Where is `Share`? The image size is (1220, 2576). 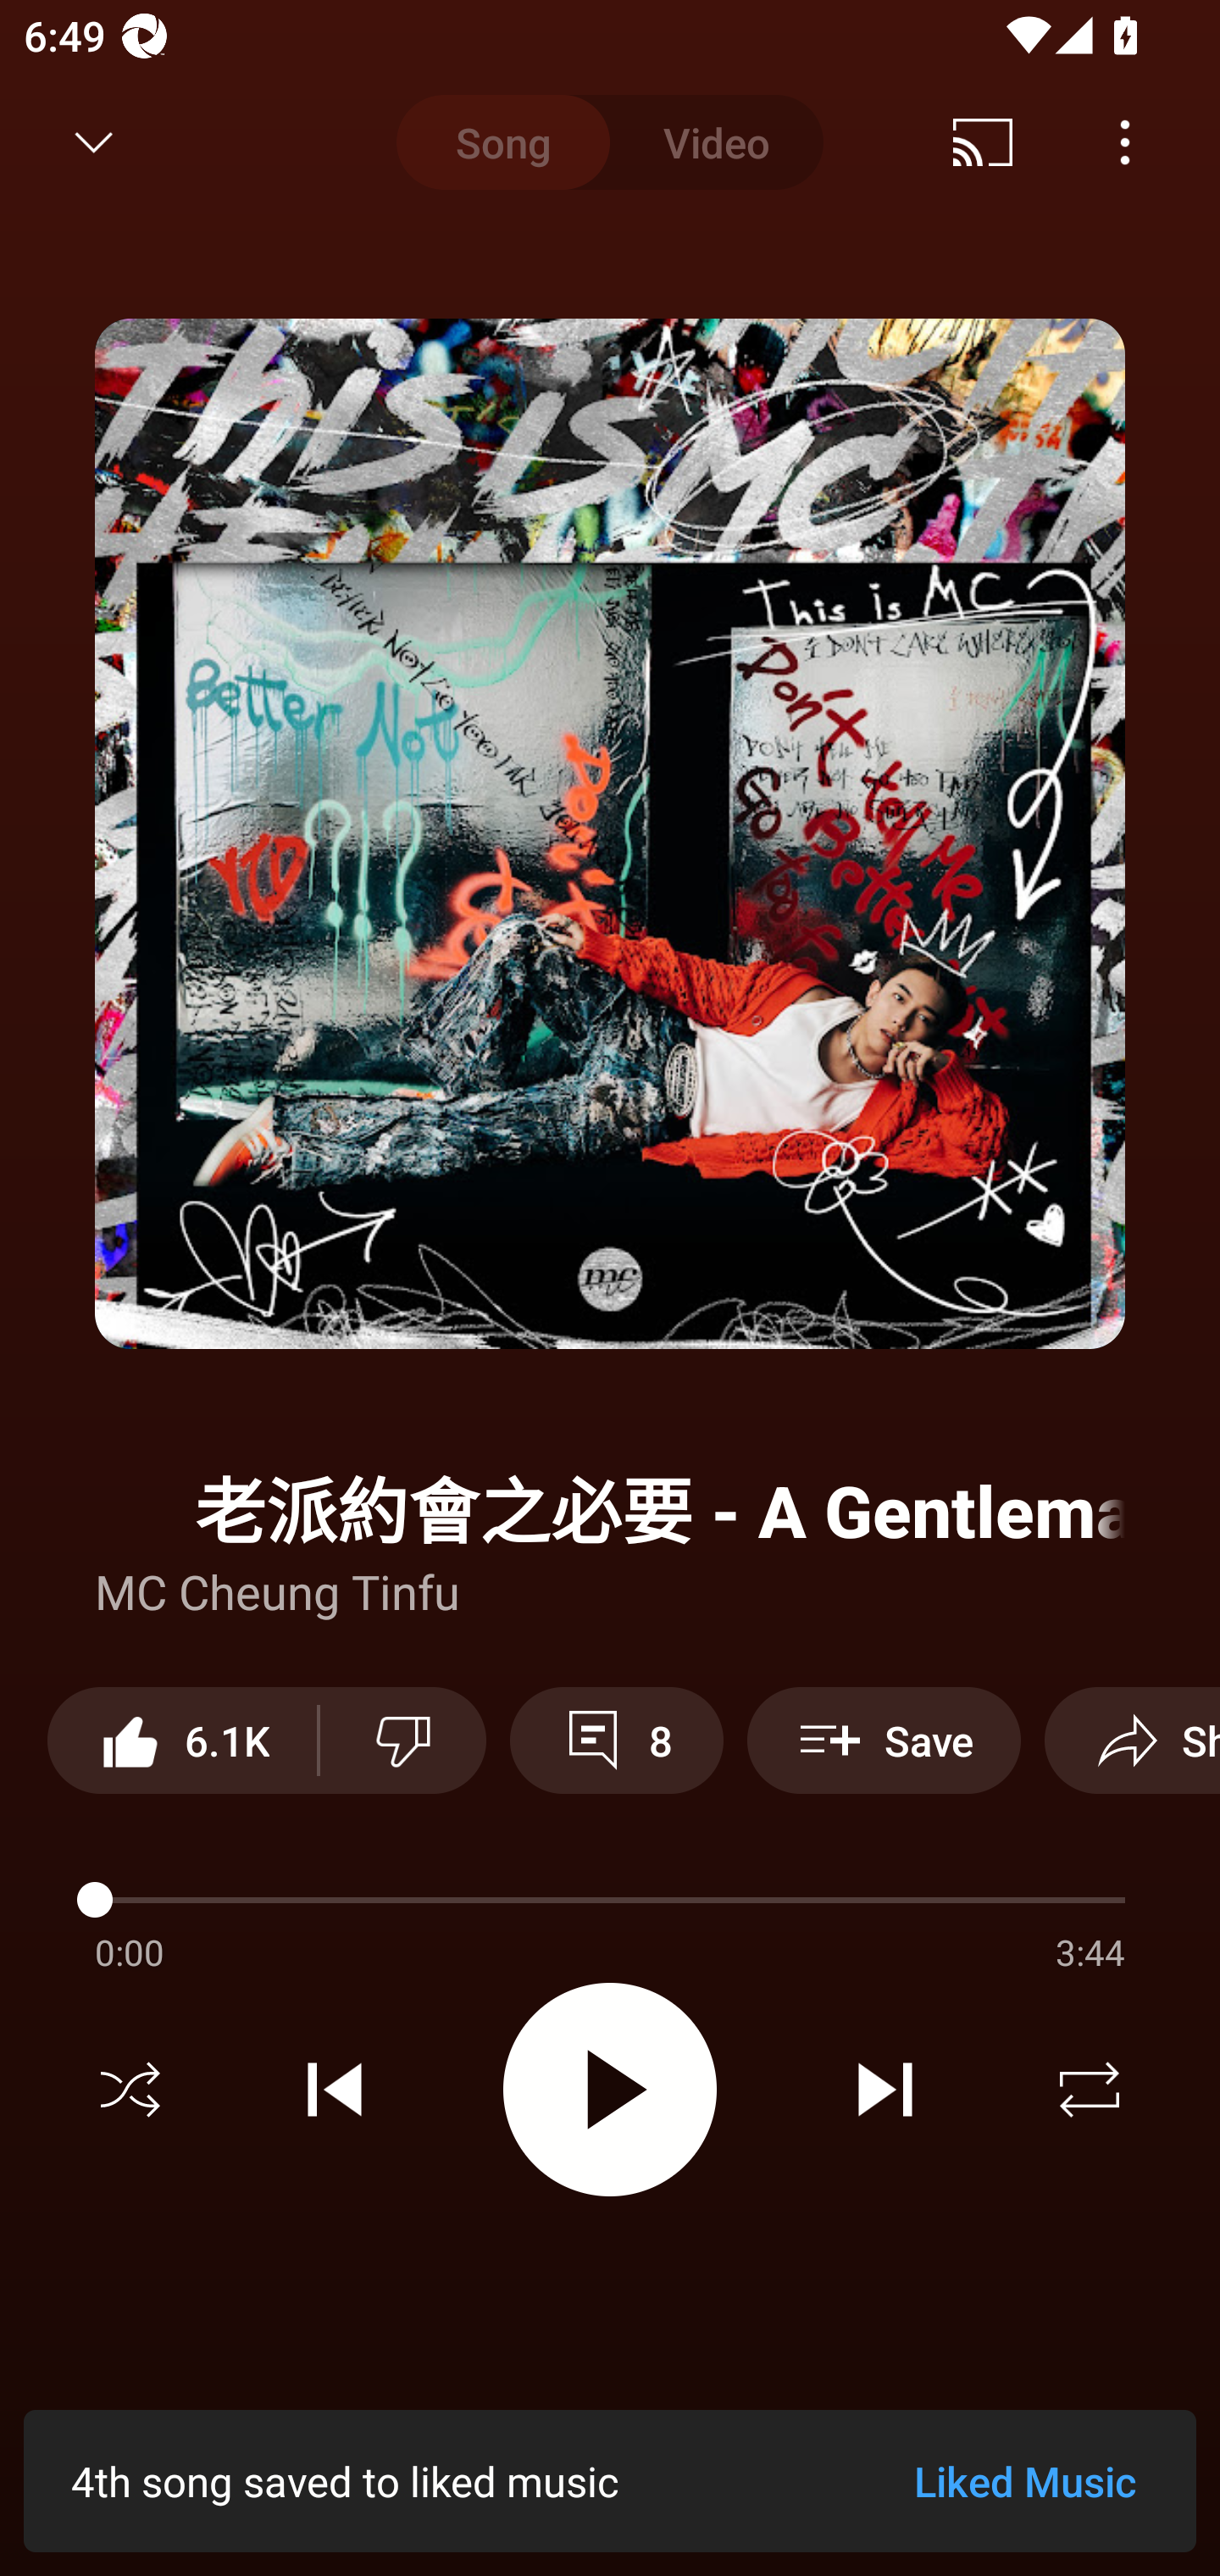
Share is located at coordinates (1132, 1740).